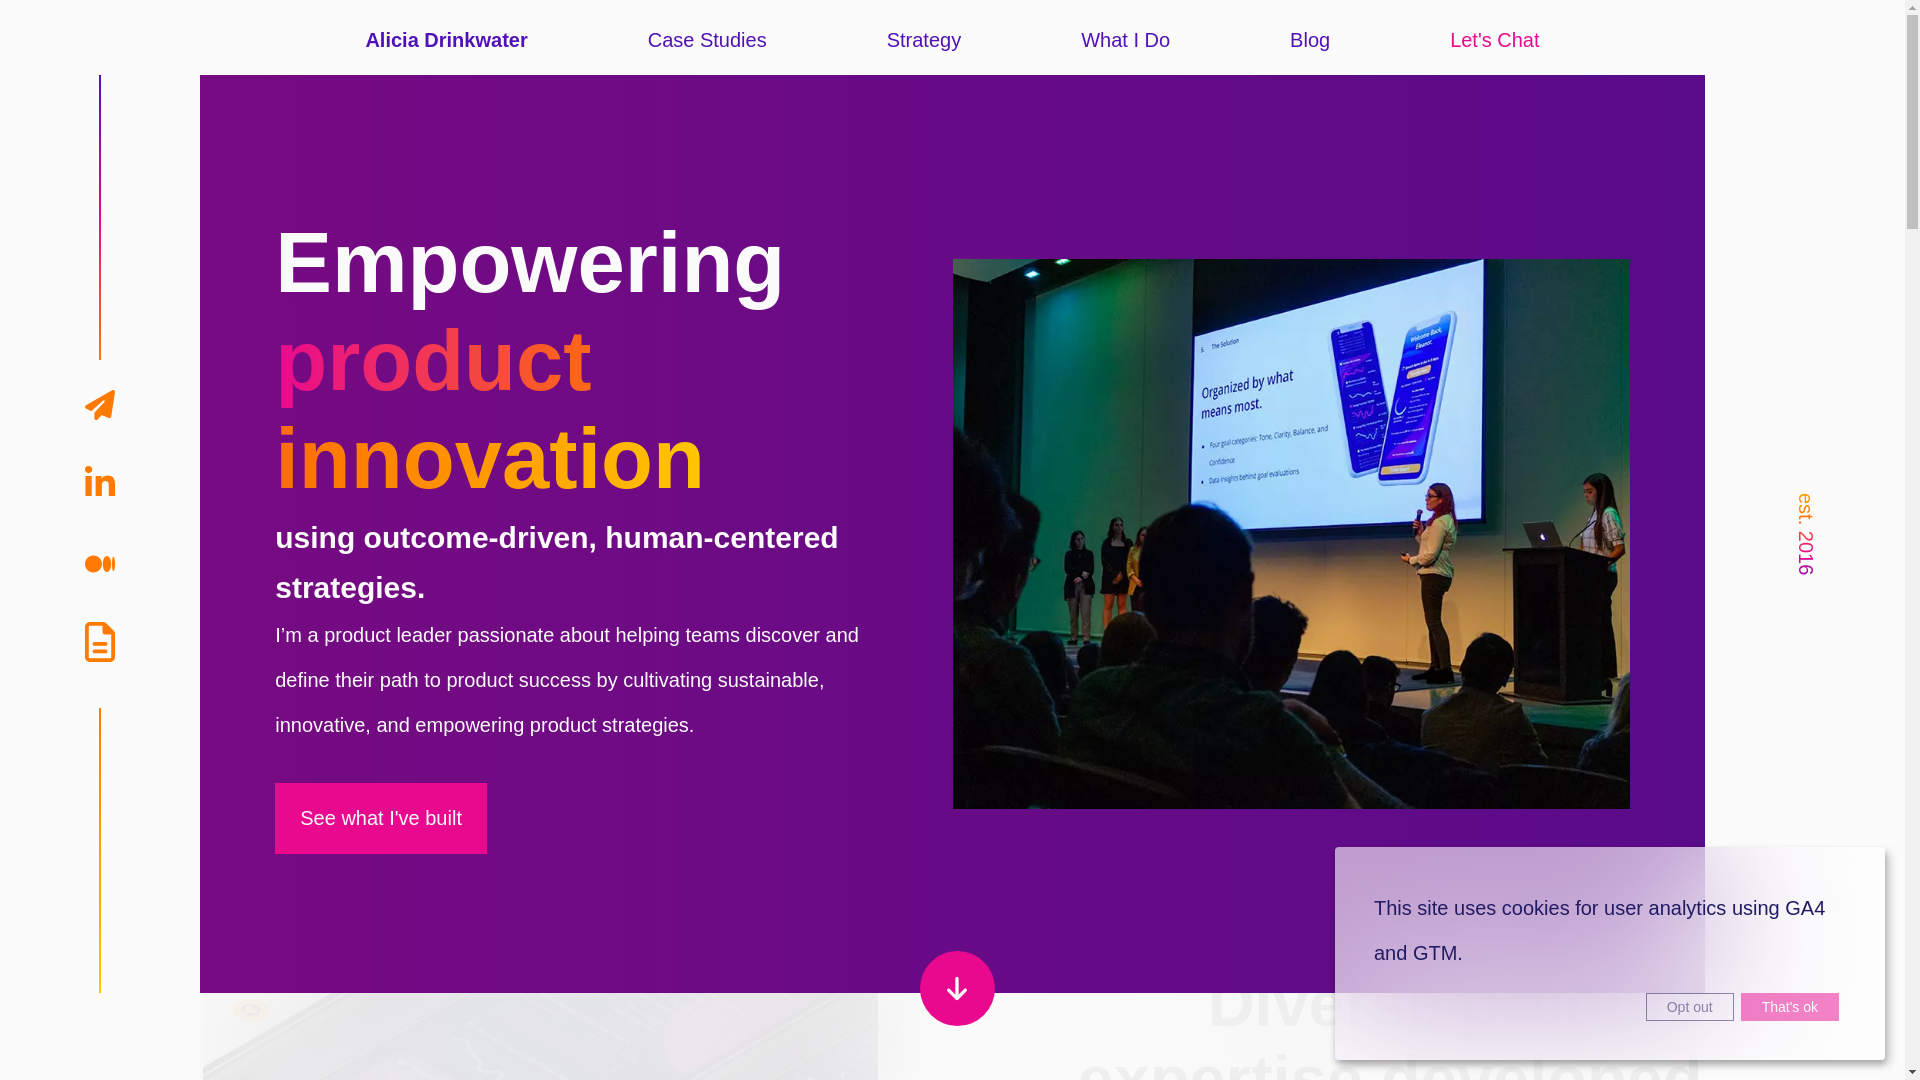 This screenshot has width=1920, height=1080. What do you see at coordinates (1689, 1006) in the screenshot?
I see `Opt out` at bounding box center [1689, 1006].